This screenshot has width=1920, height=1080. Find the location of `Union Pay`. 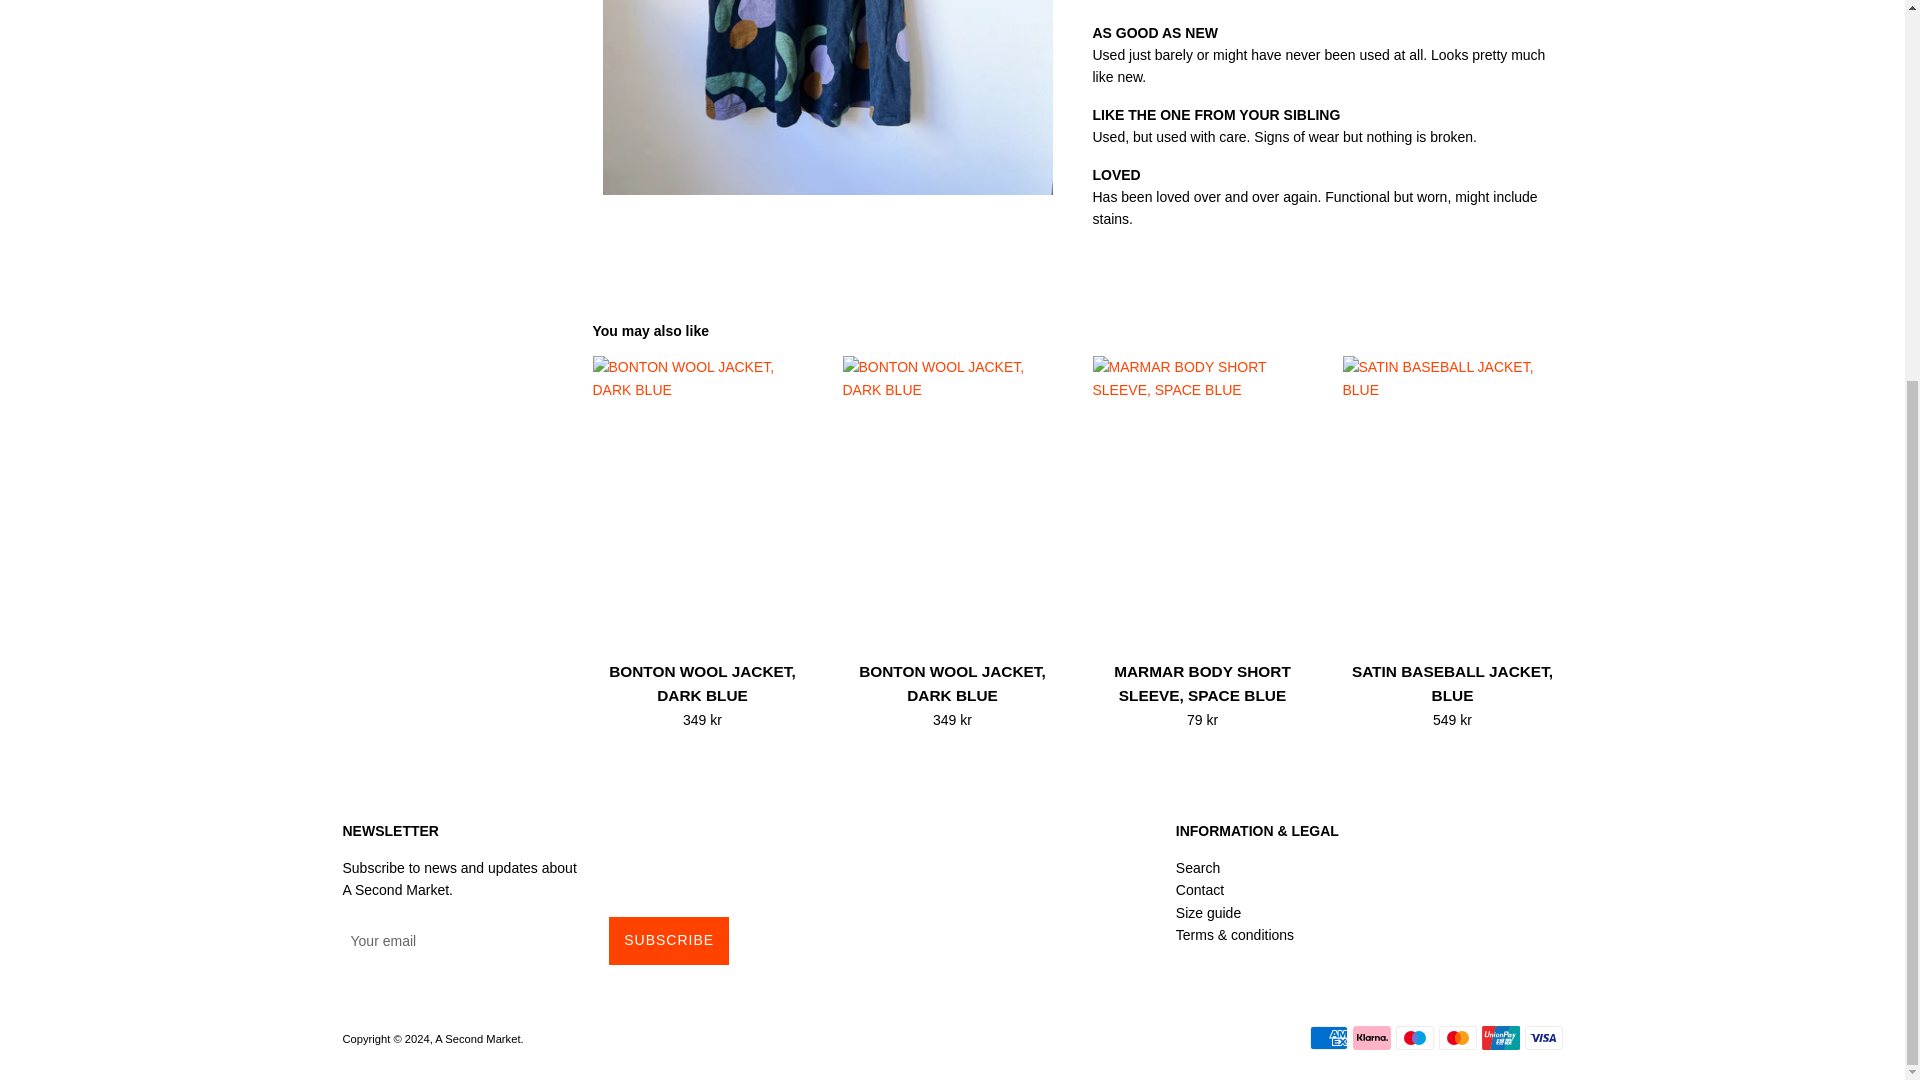

Union Pay is located at coordinates (1501, 1038).